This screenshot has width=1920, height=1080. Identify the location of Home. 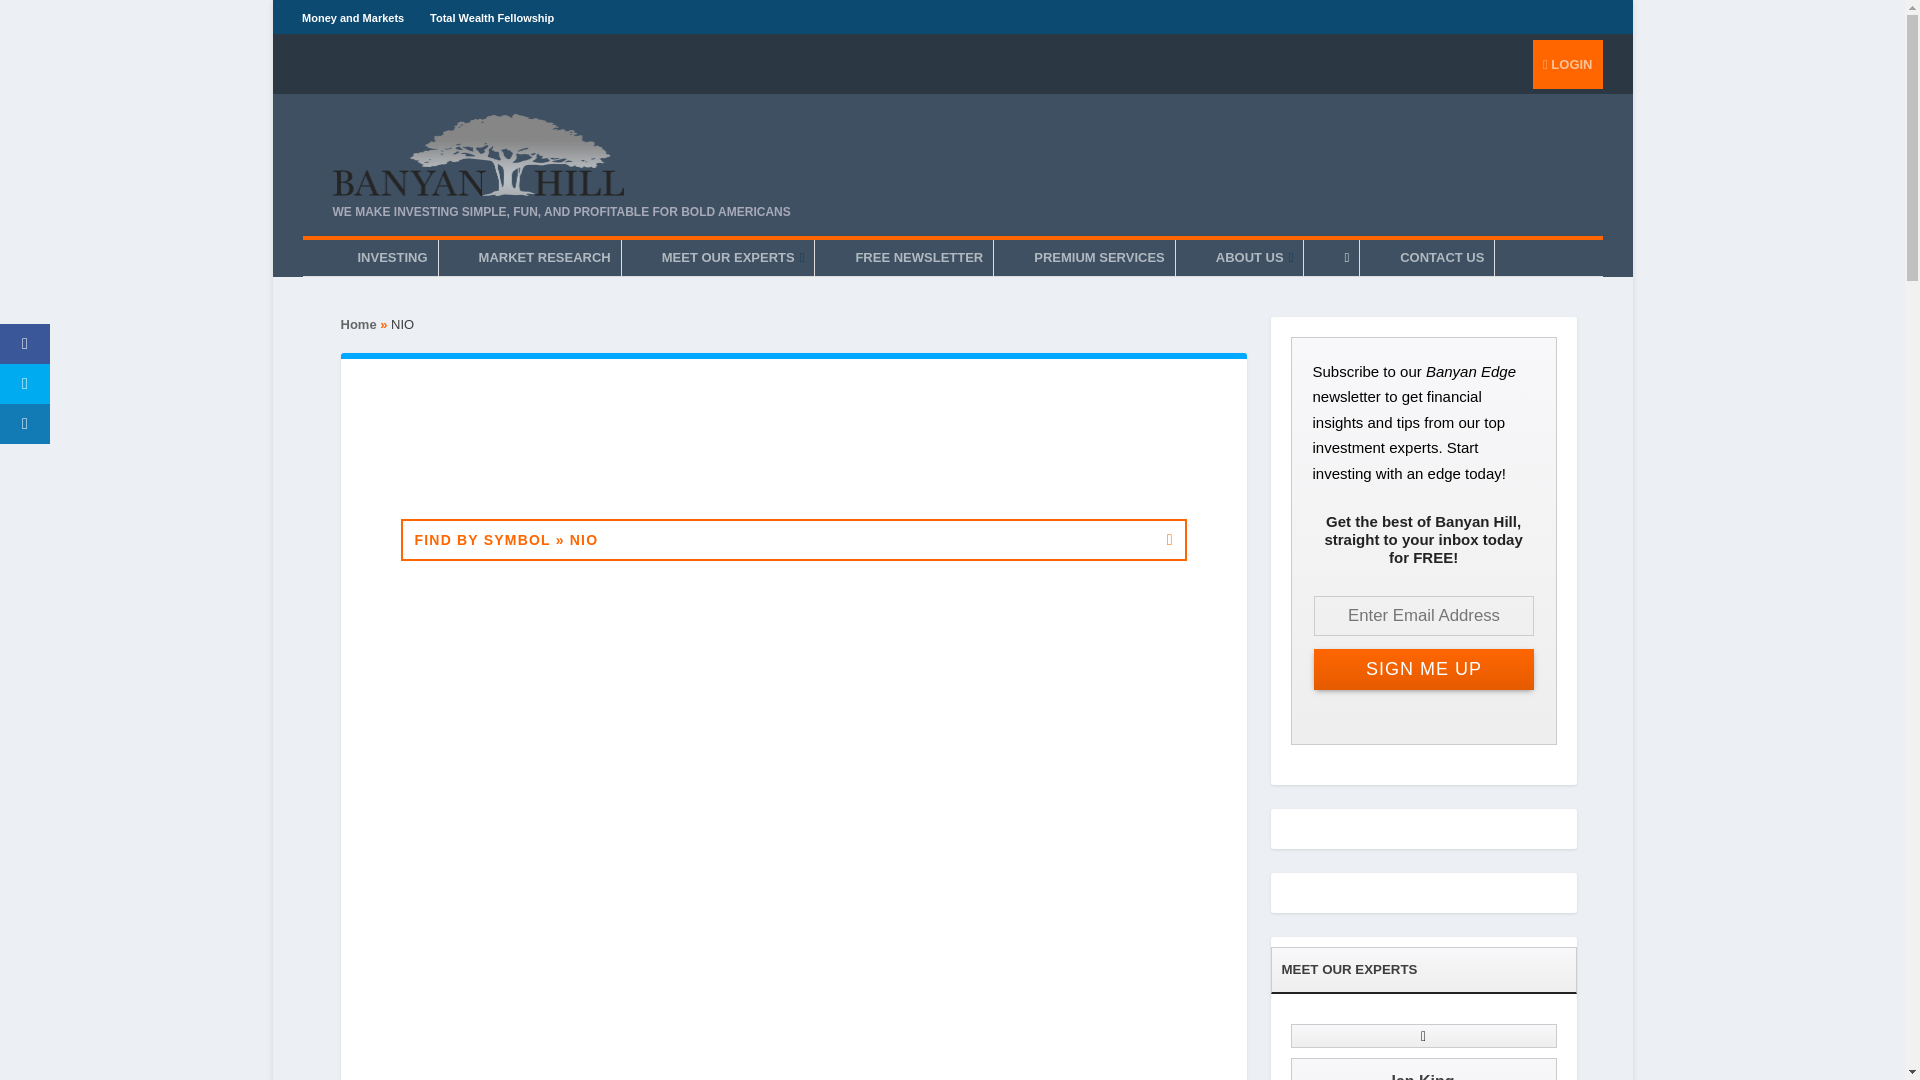
(358, 324).